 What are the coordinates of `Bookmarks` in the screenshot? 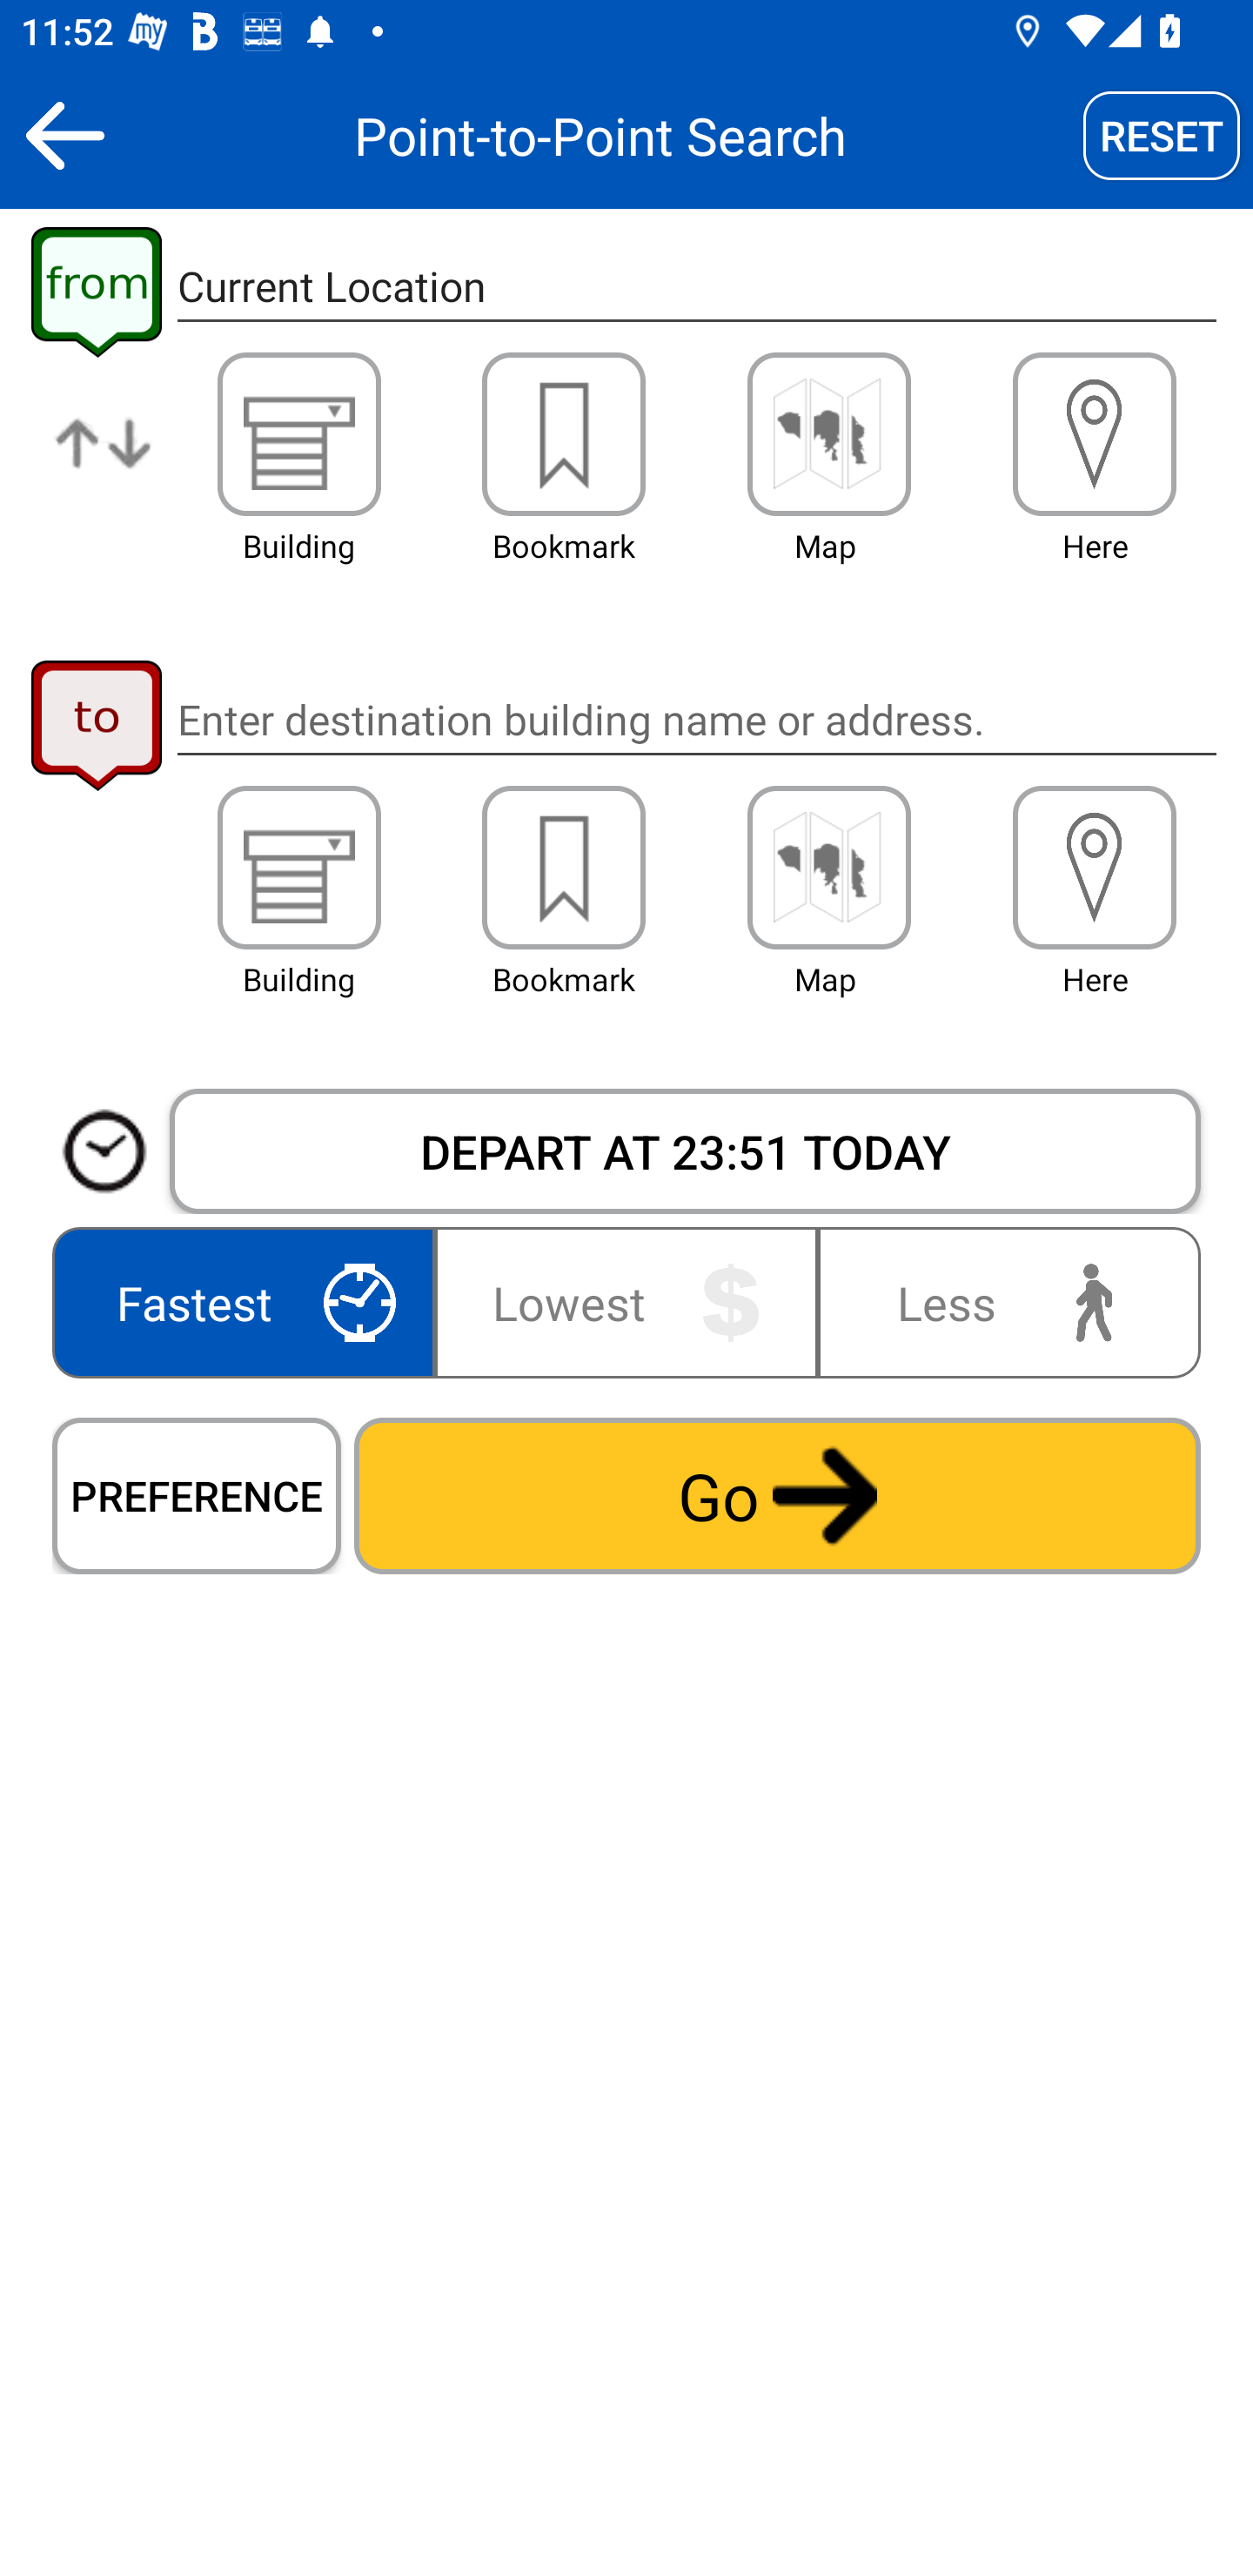 It's located at (564, 868).